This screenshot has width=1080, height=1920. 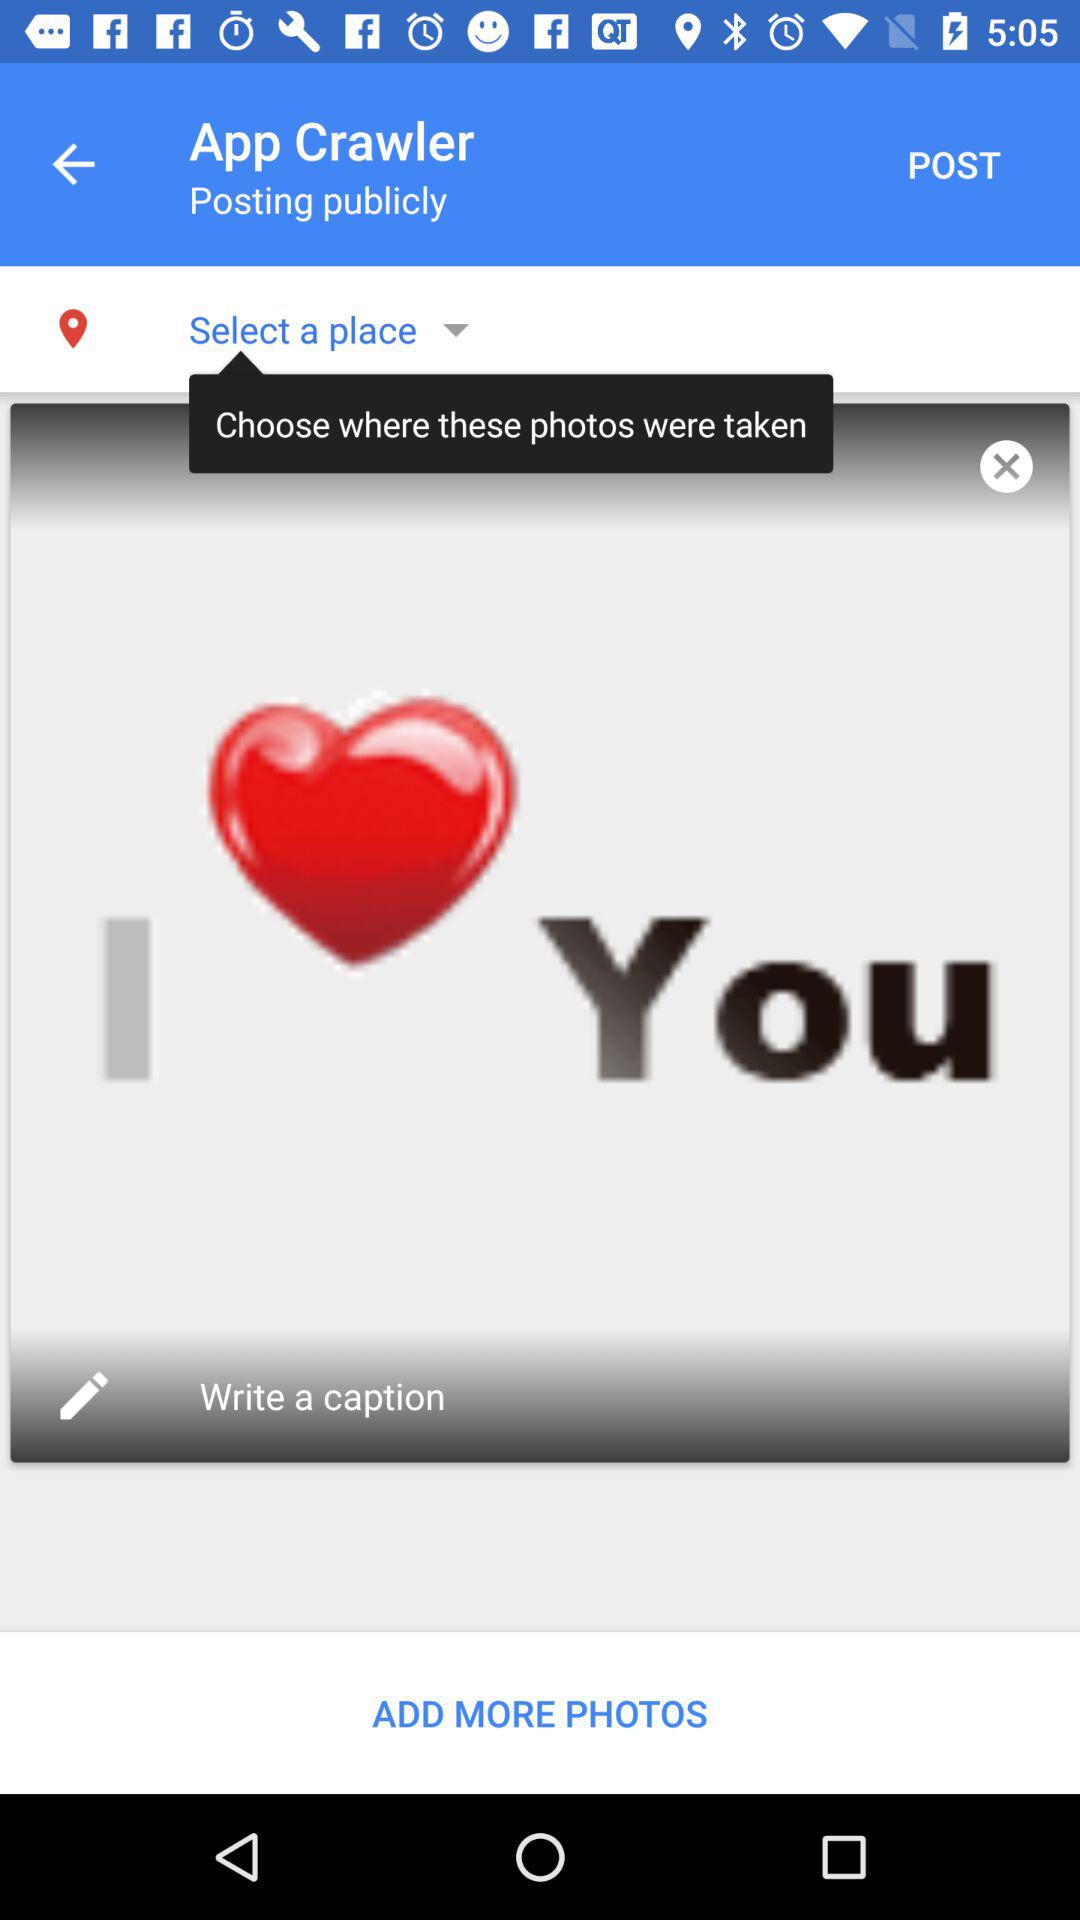 I want to click on click on icon on the left side of write a caption, so click(x=84, y=1394).